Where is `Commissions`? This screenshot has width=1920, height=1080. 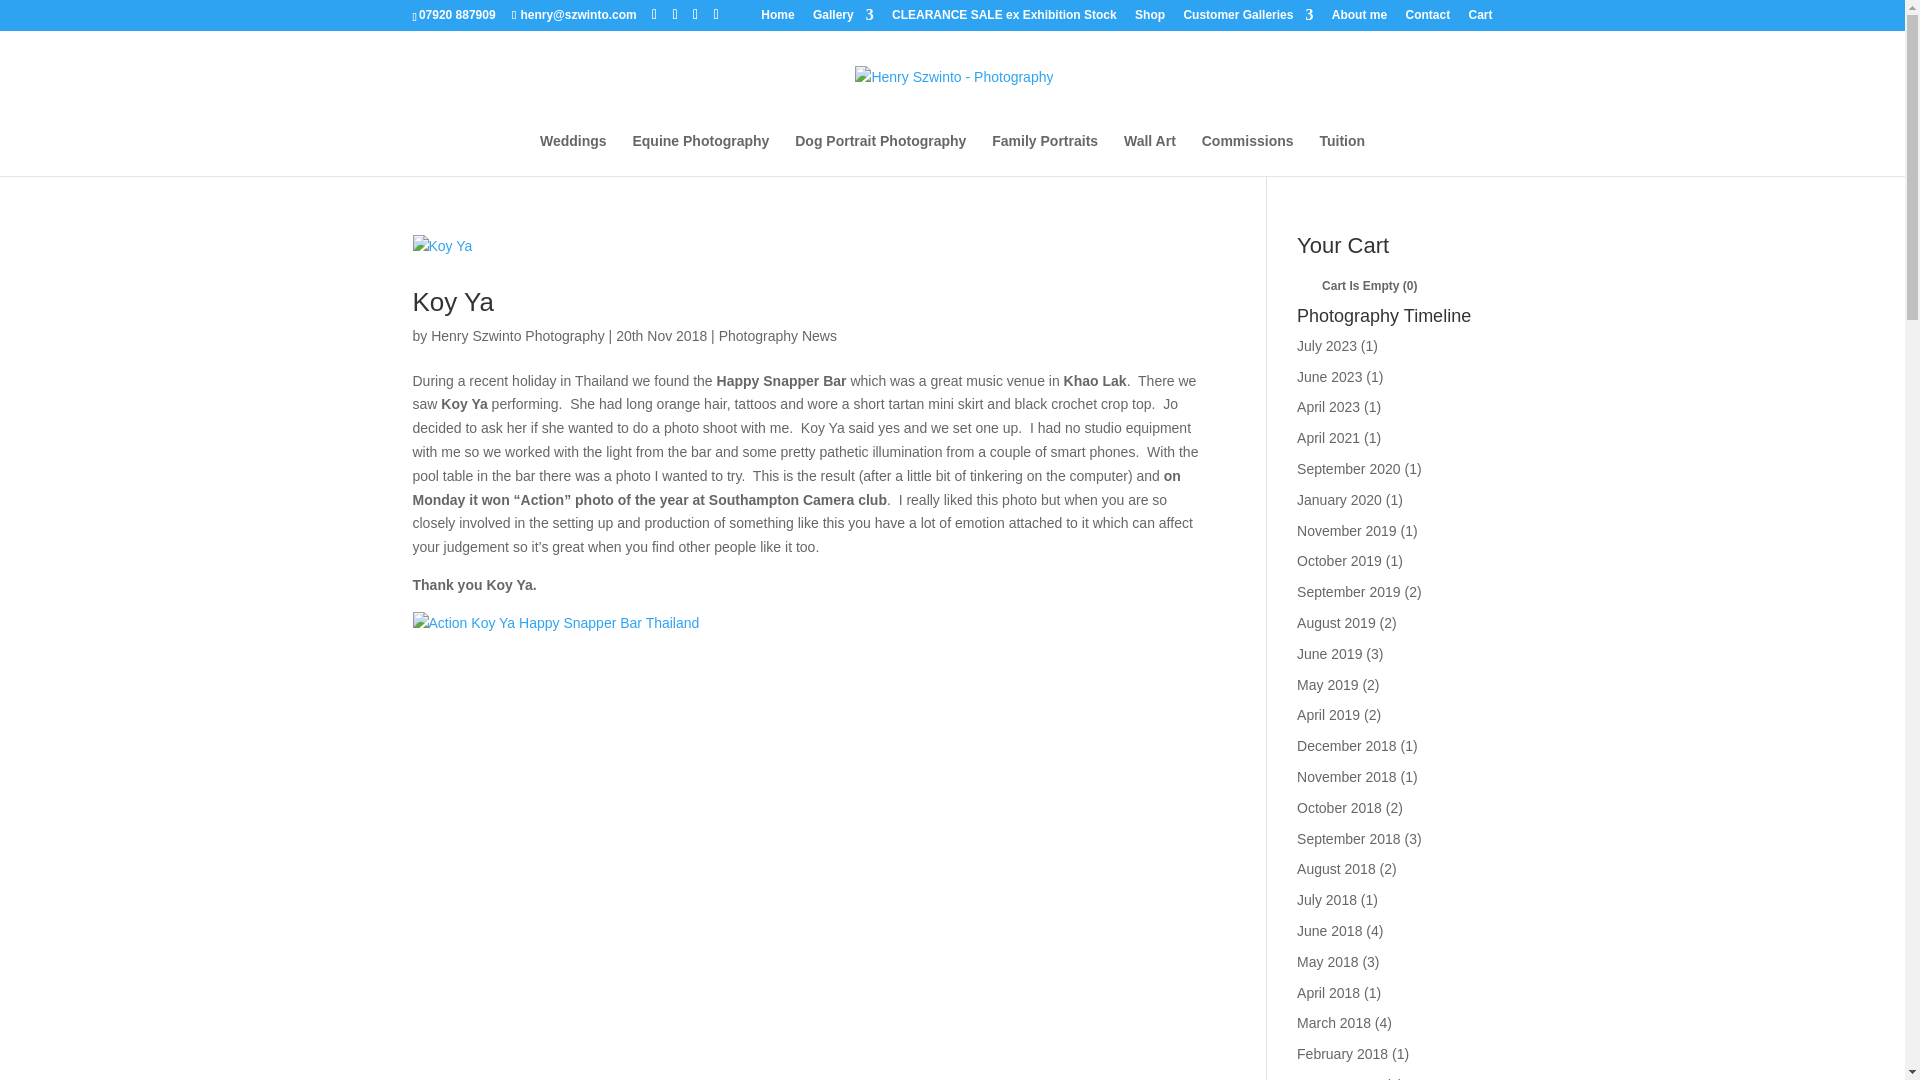 Commissions is located at coordinates (1248, 154).